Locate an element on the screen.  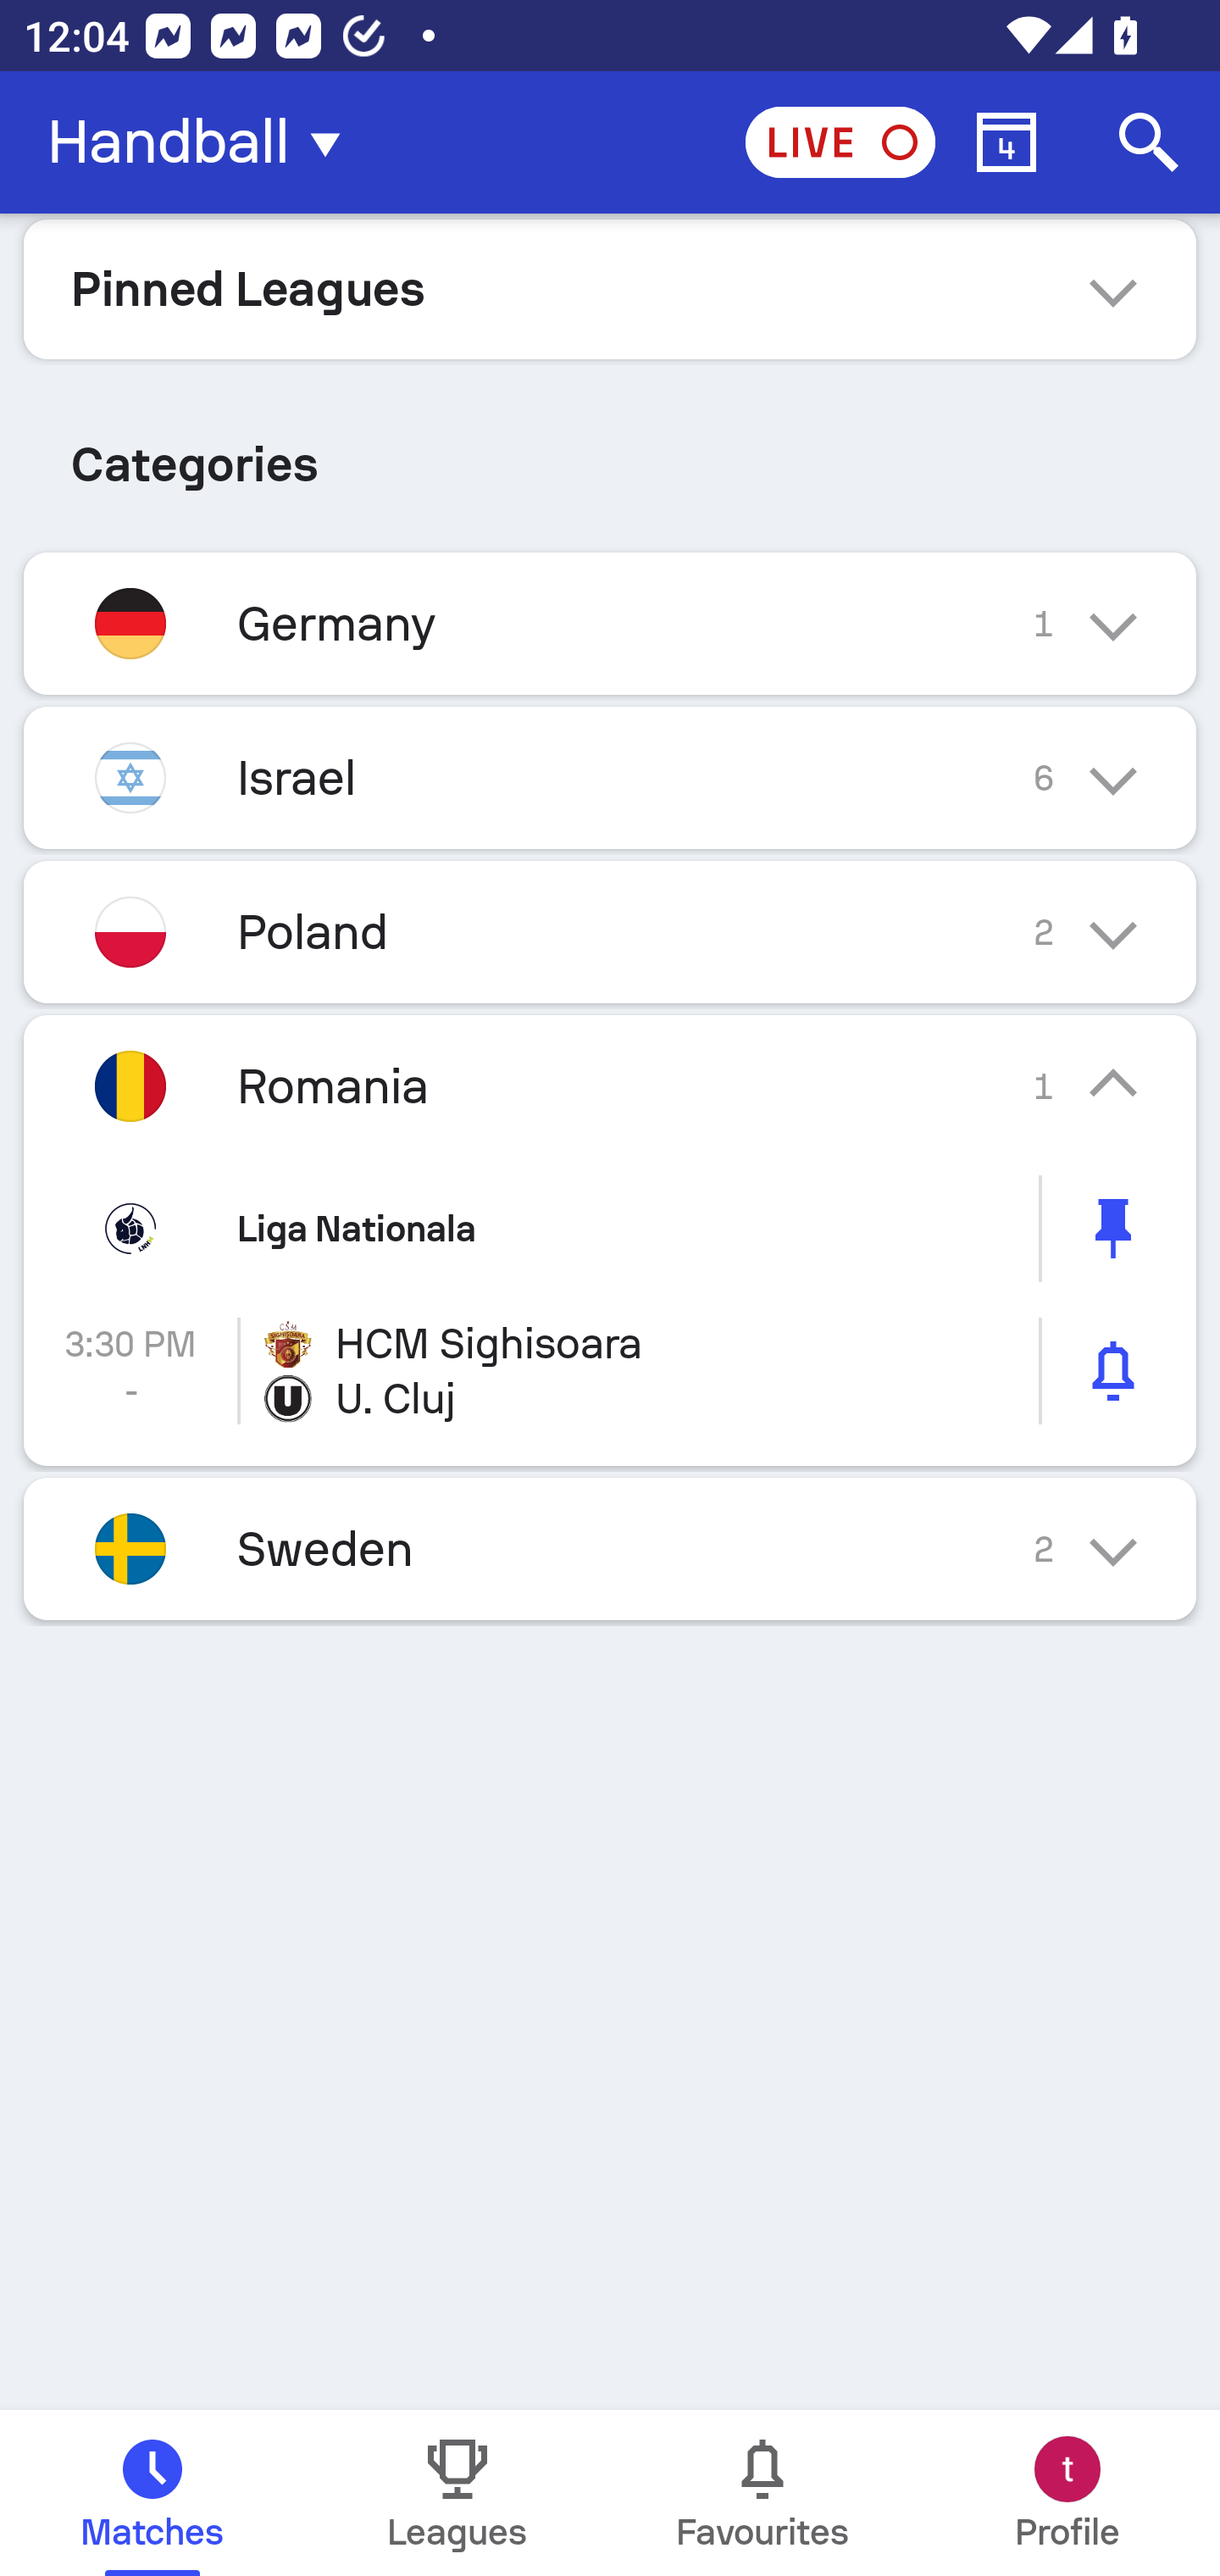
Profile is located at coordinates (1067, 2493).